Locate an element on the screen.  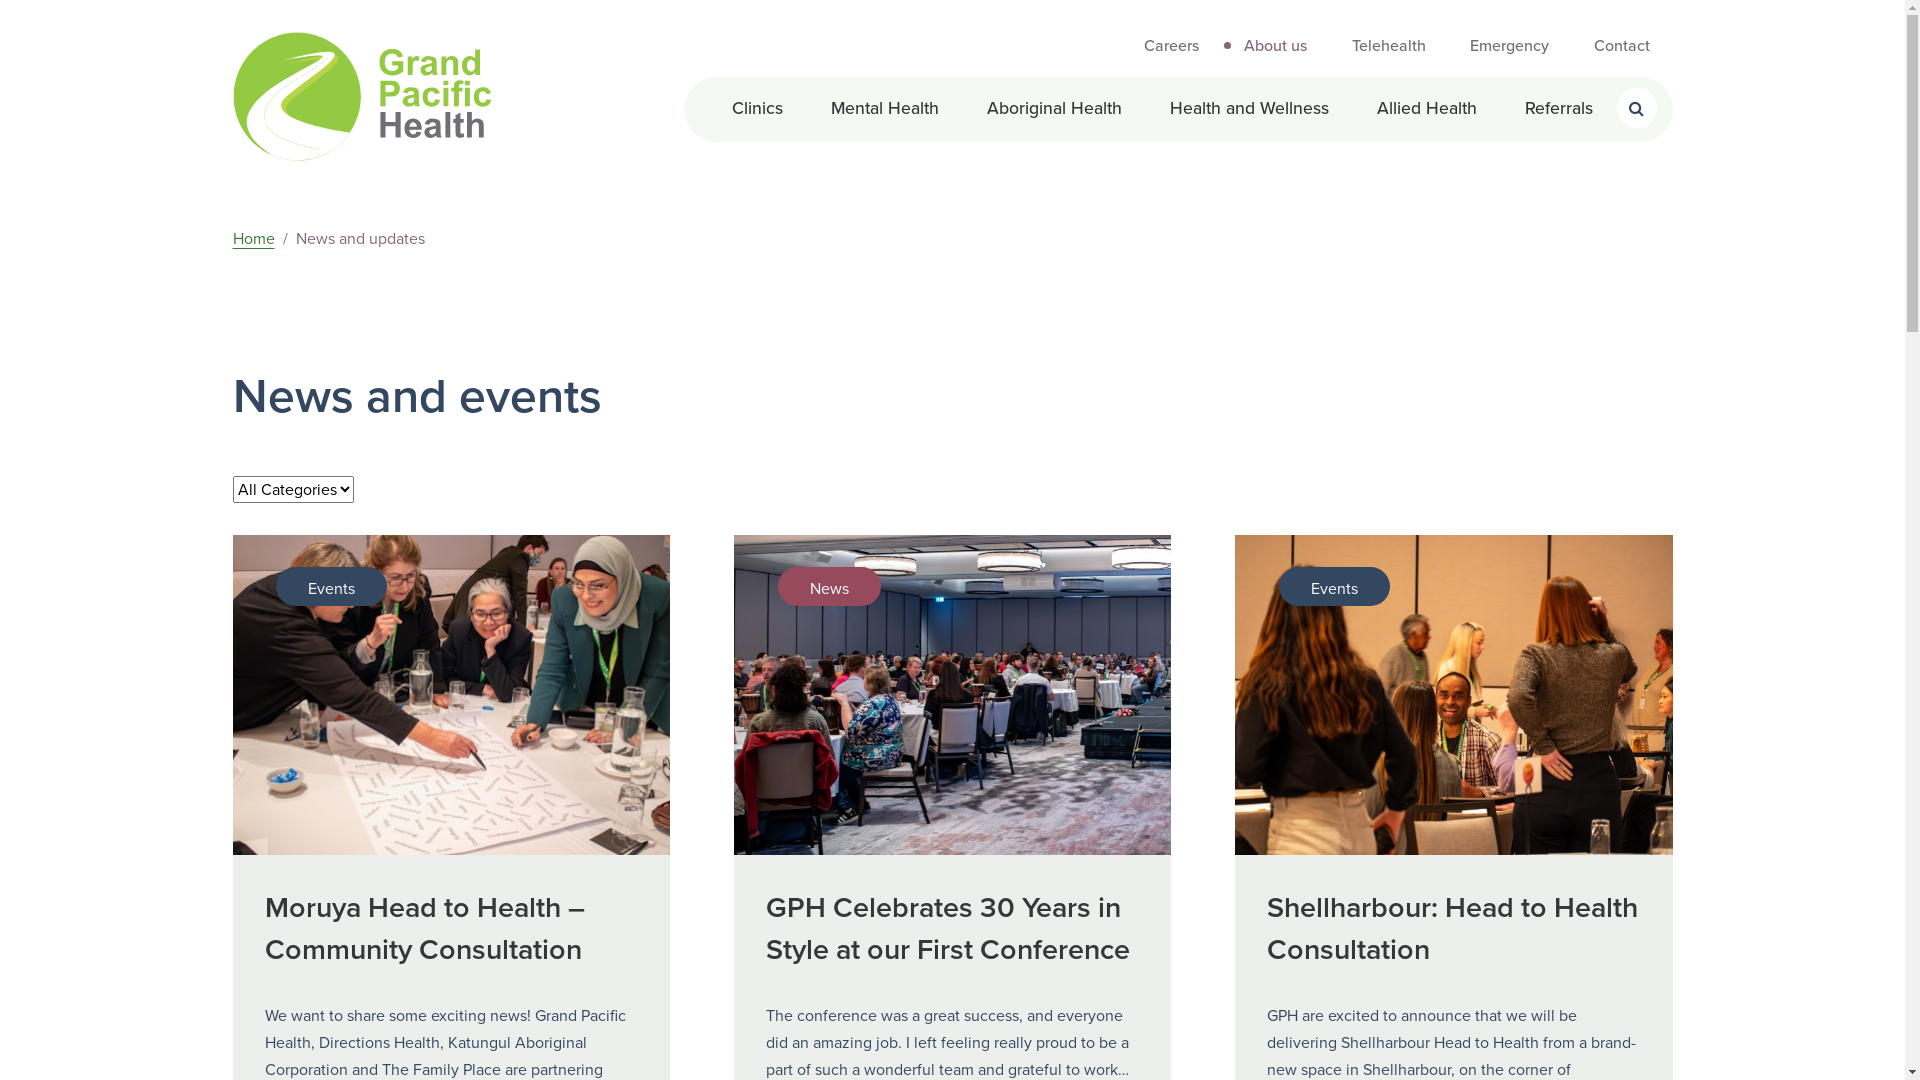
Emergency is located at coordinates (1510, 46).